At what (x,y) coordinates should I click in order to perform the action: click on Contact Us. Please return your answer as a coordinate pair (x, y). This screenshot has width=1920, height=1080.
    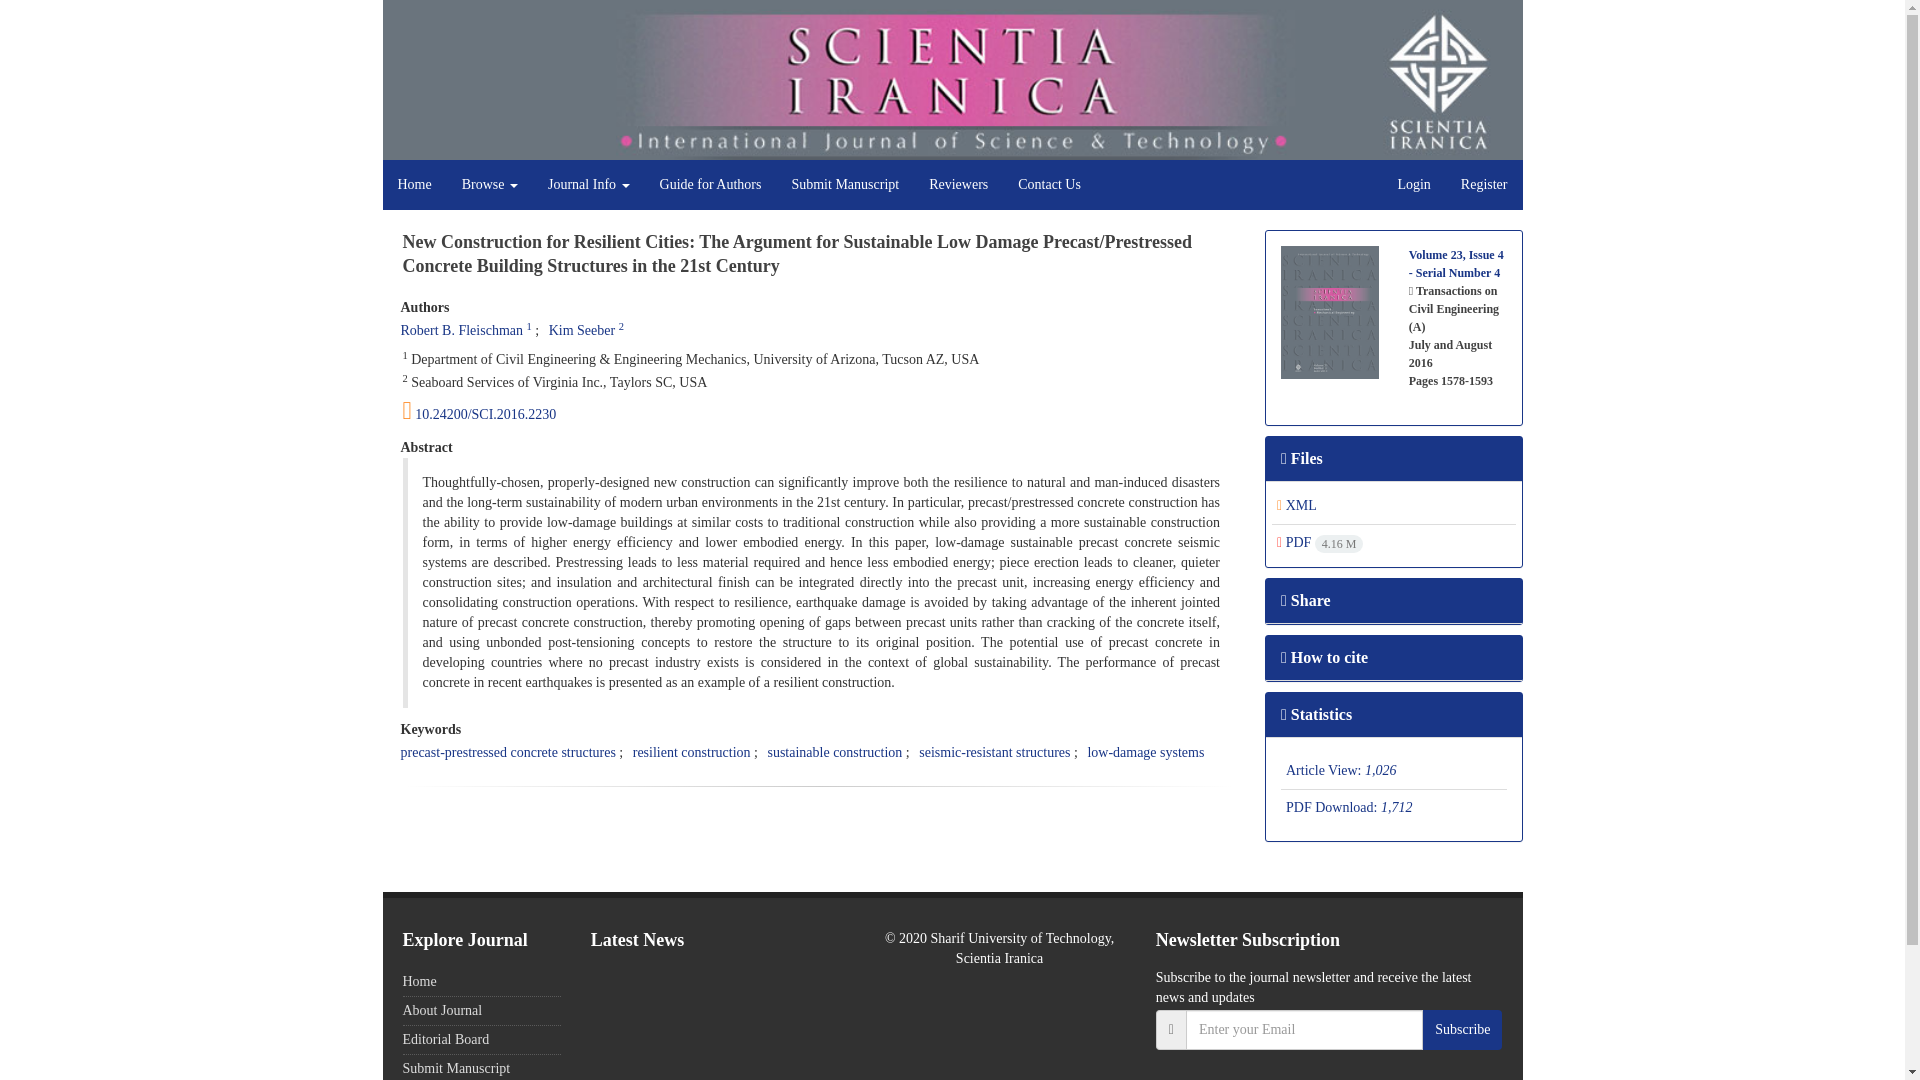
    Looking at the image, I should click on (1049, 184).